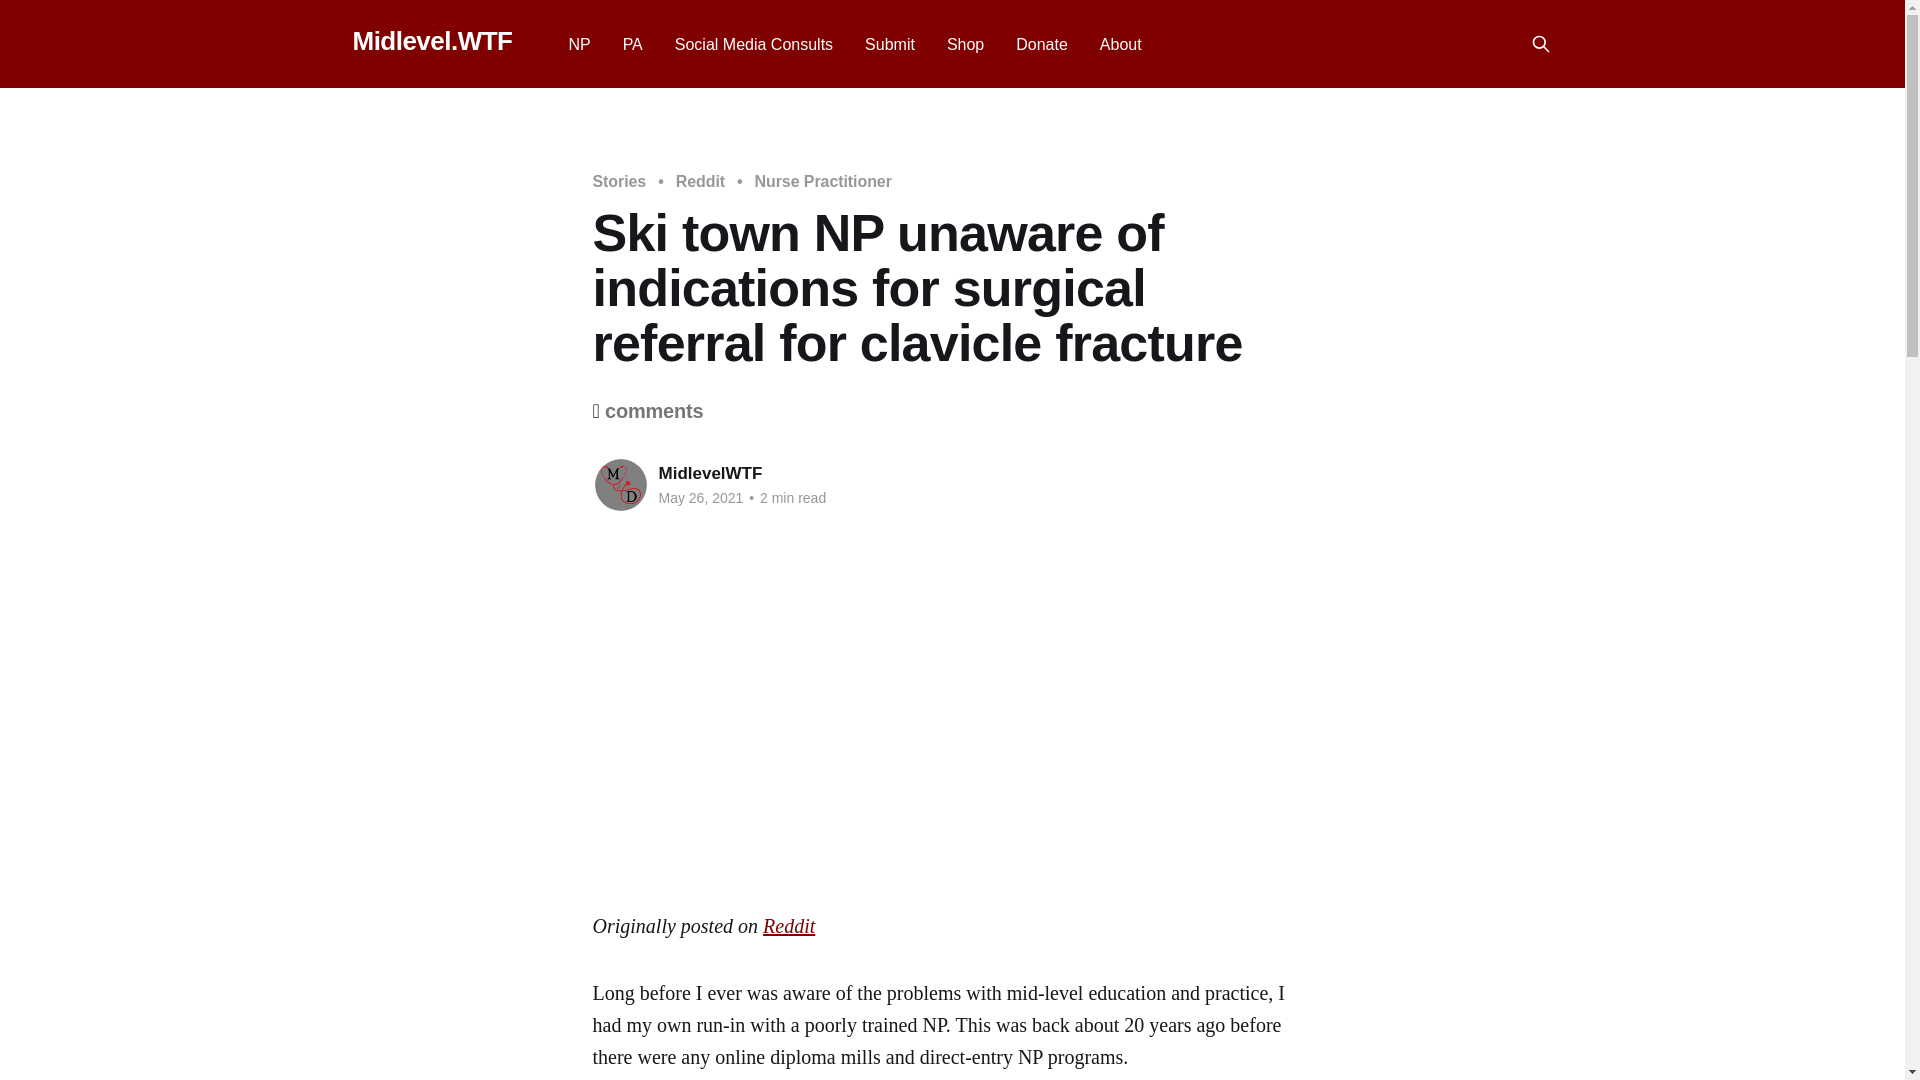 This screenshot has width=1920, height=1080. Describe the element at coordinates (618, 182) in the screenshot. I see `Stories` at that location.